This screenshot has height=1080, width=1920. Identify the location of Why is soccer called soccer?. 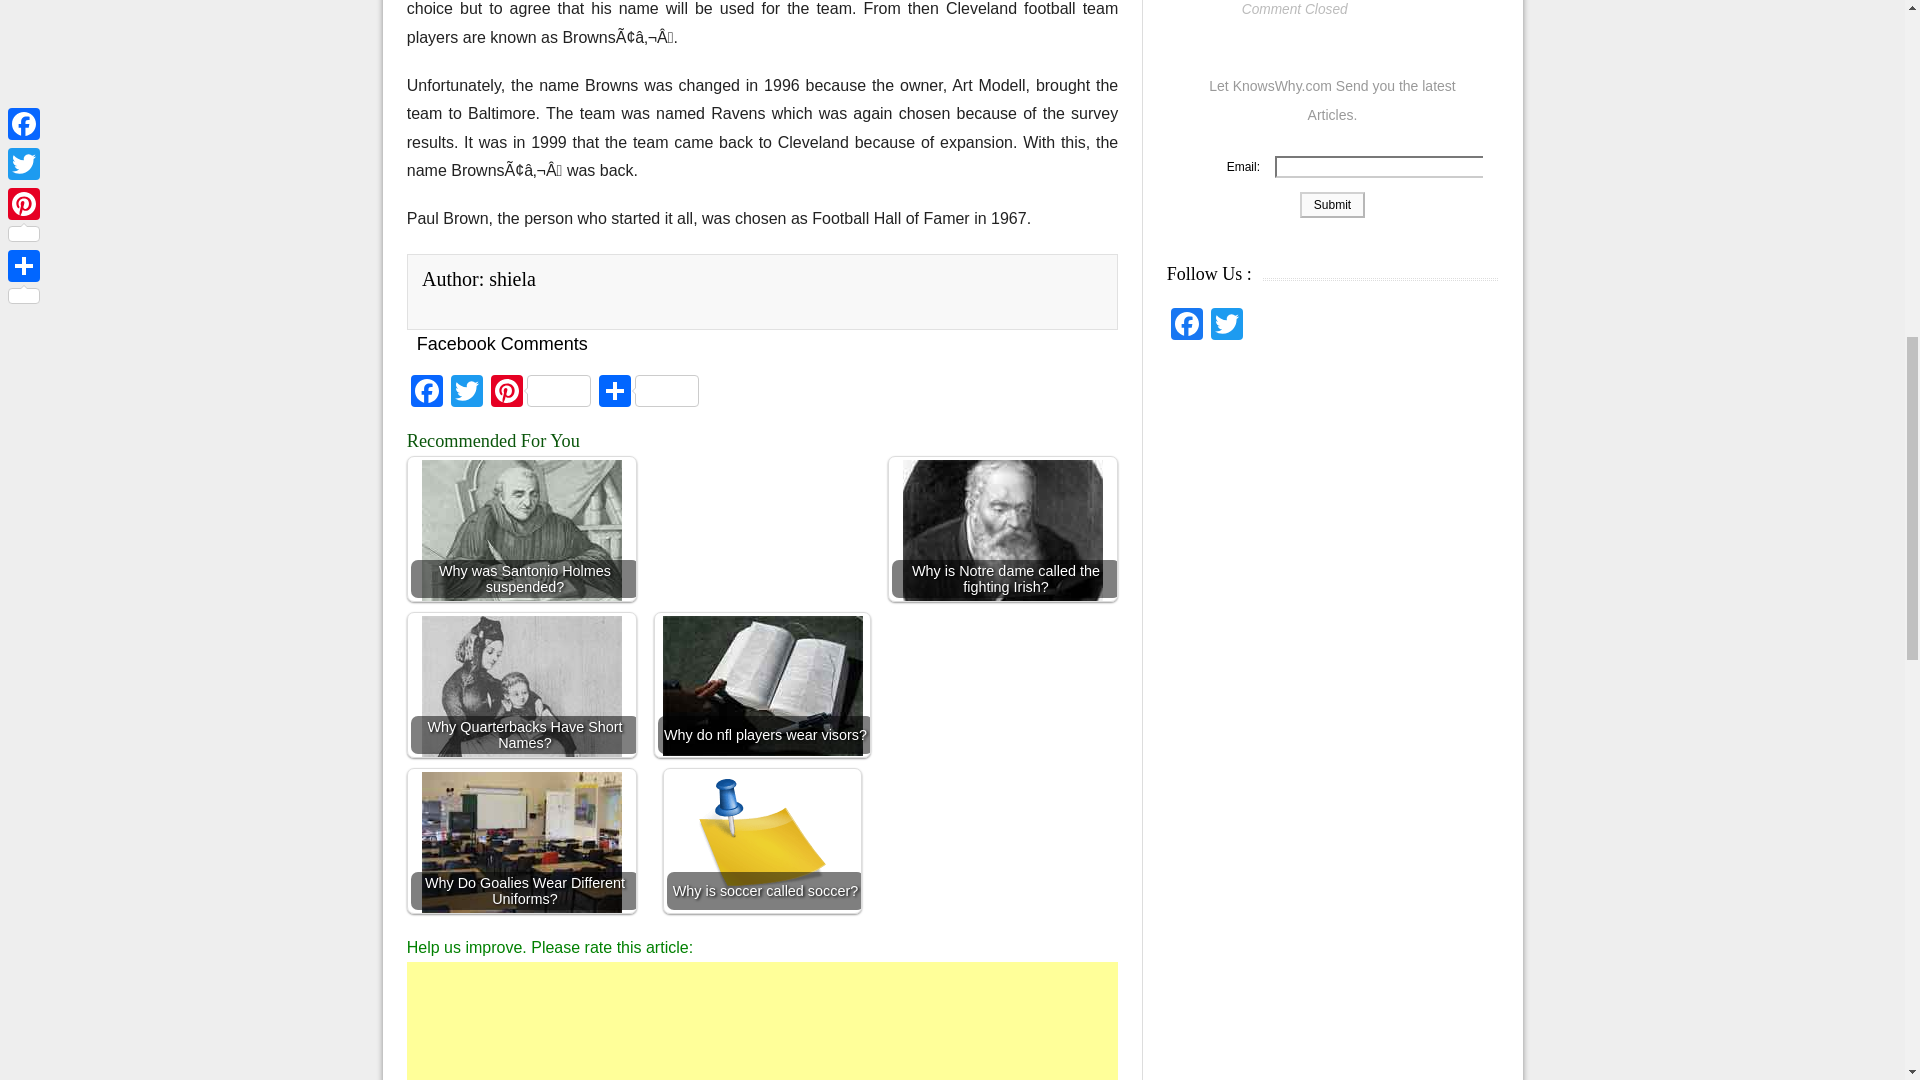
(762, 847).